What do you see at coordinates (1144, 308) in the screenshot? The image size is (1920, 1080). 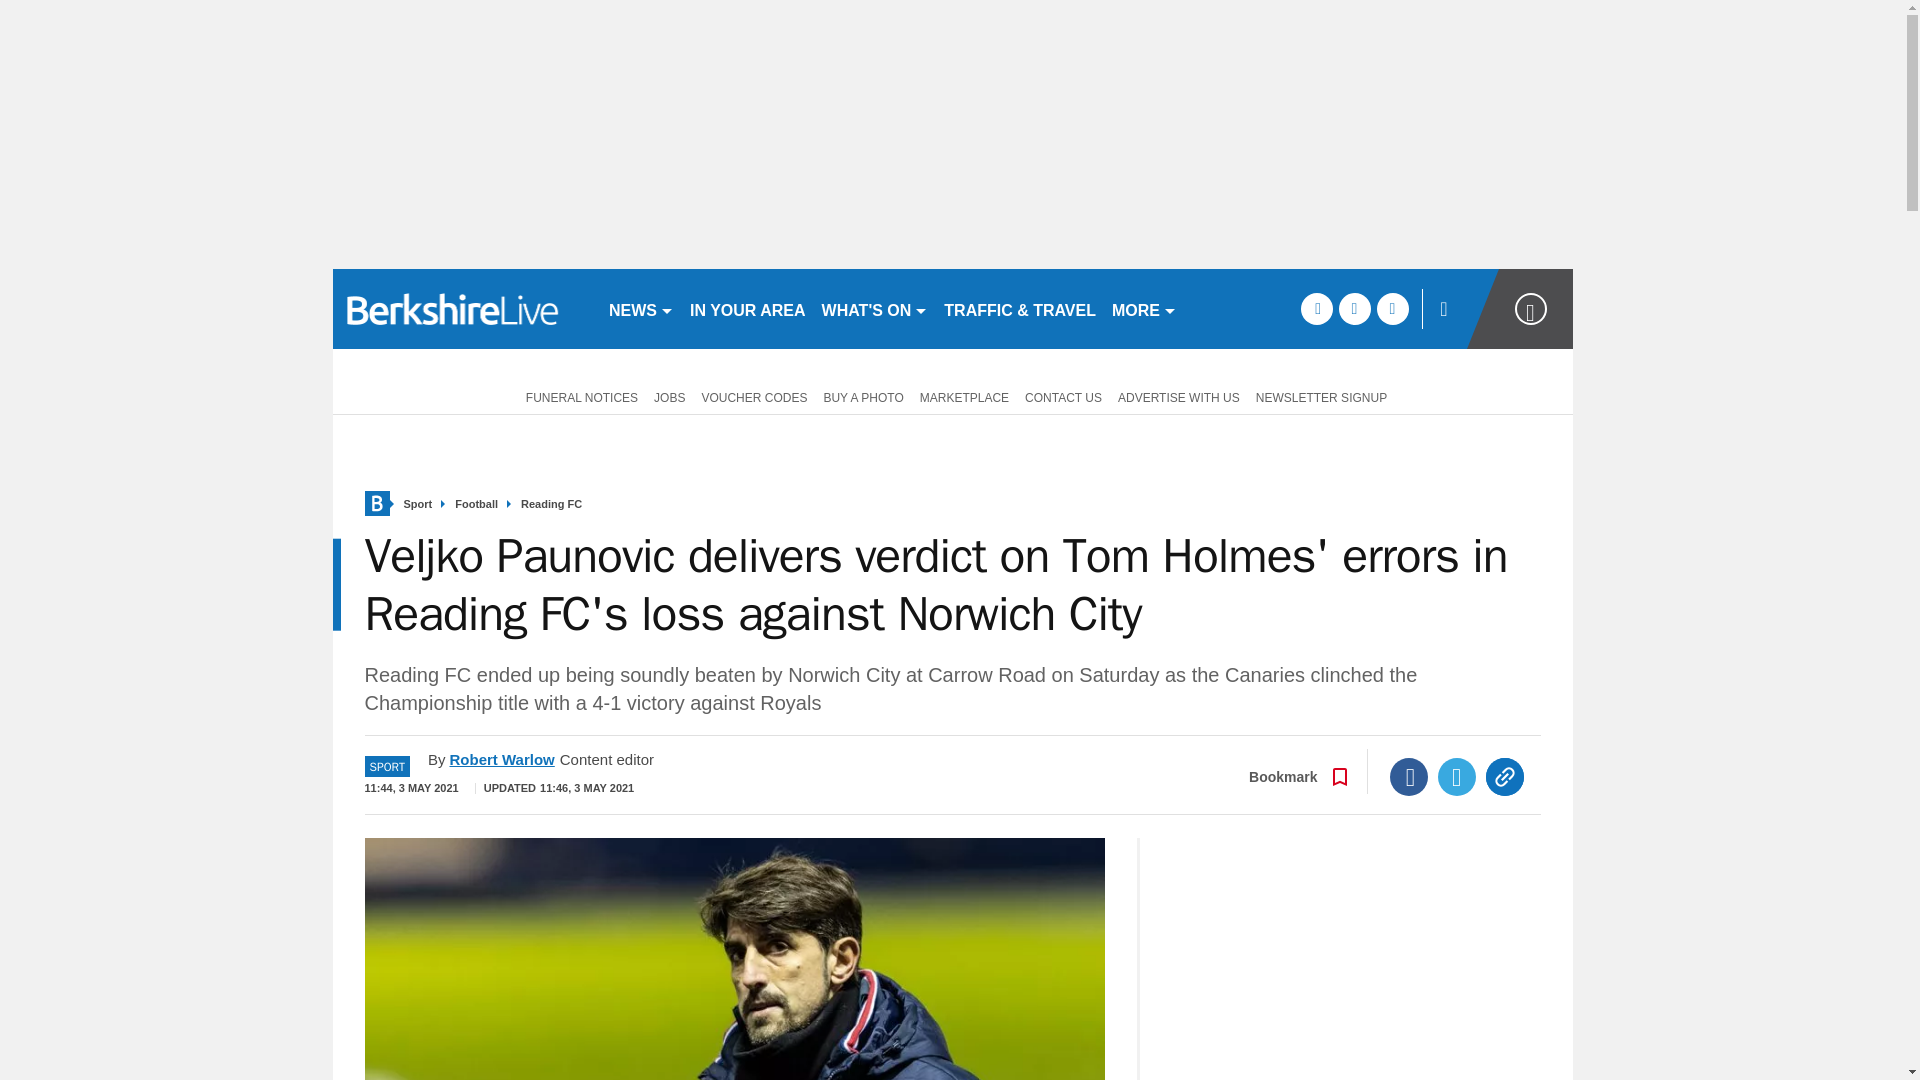 I see `MORE` at bounding box center [1144, 308].